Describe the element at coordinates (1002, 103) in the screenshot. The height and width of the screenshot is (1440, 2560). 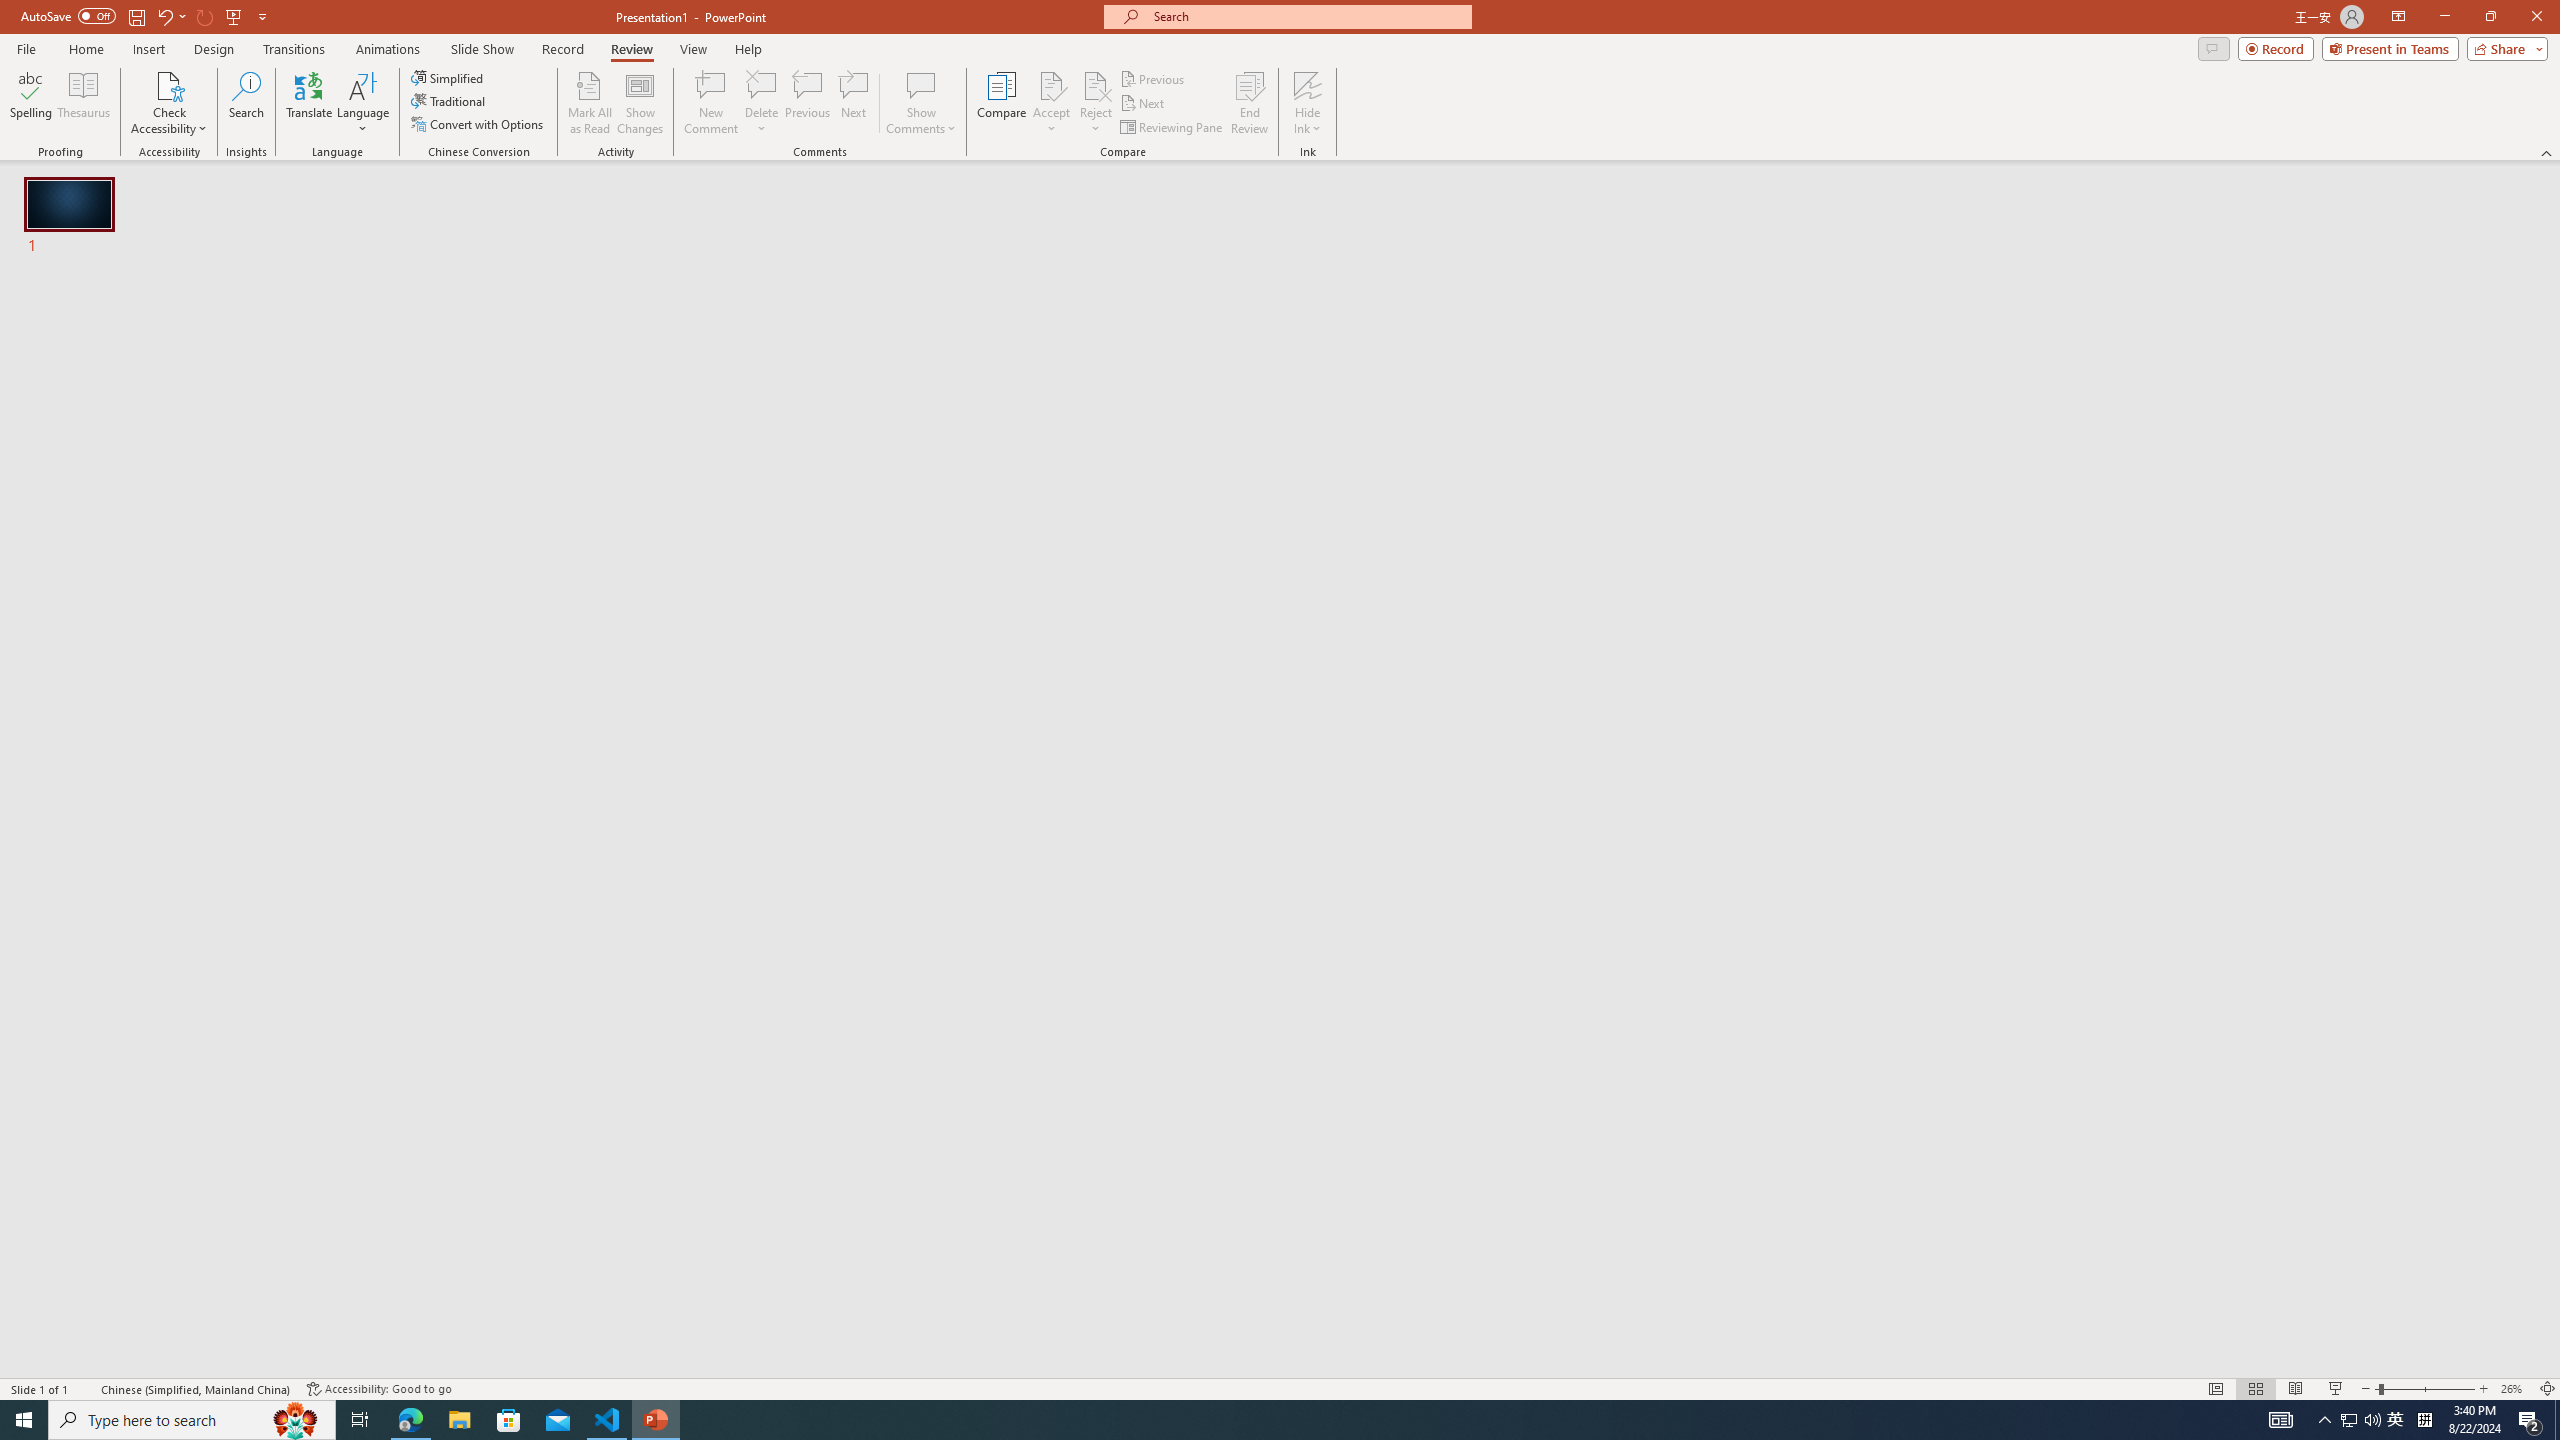
I see `Compare` at that location.